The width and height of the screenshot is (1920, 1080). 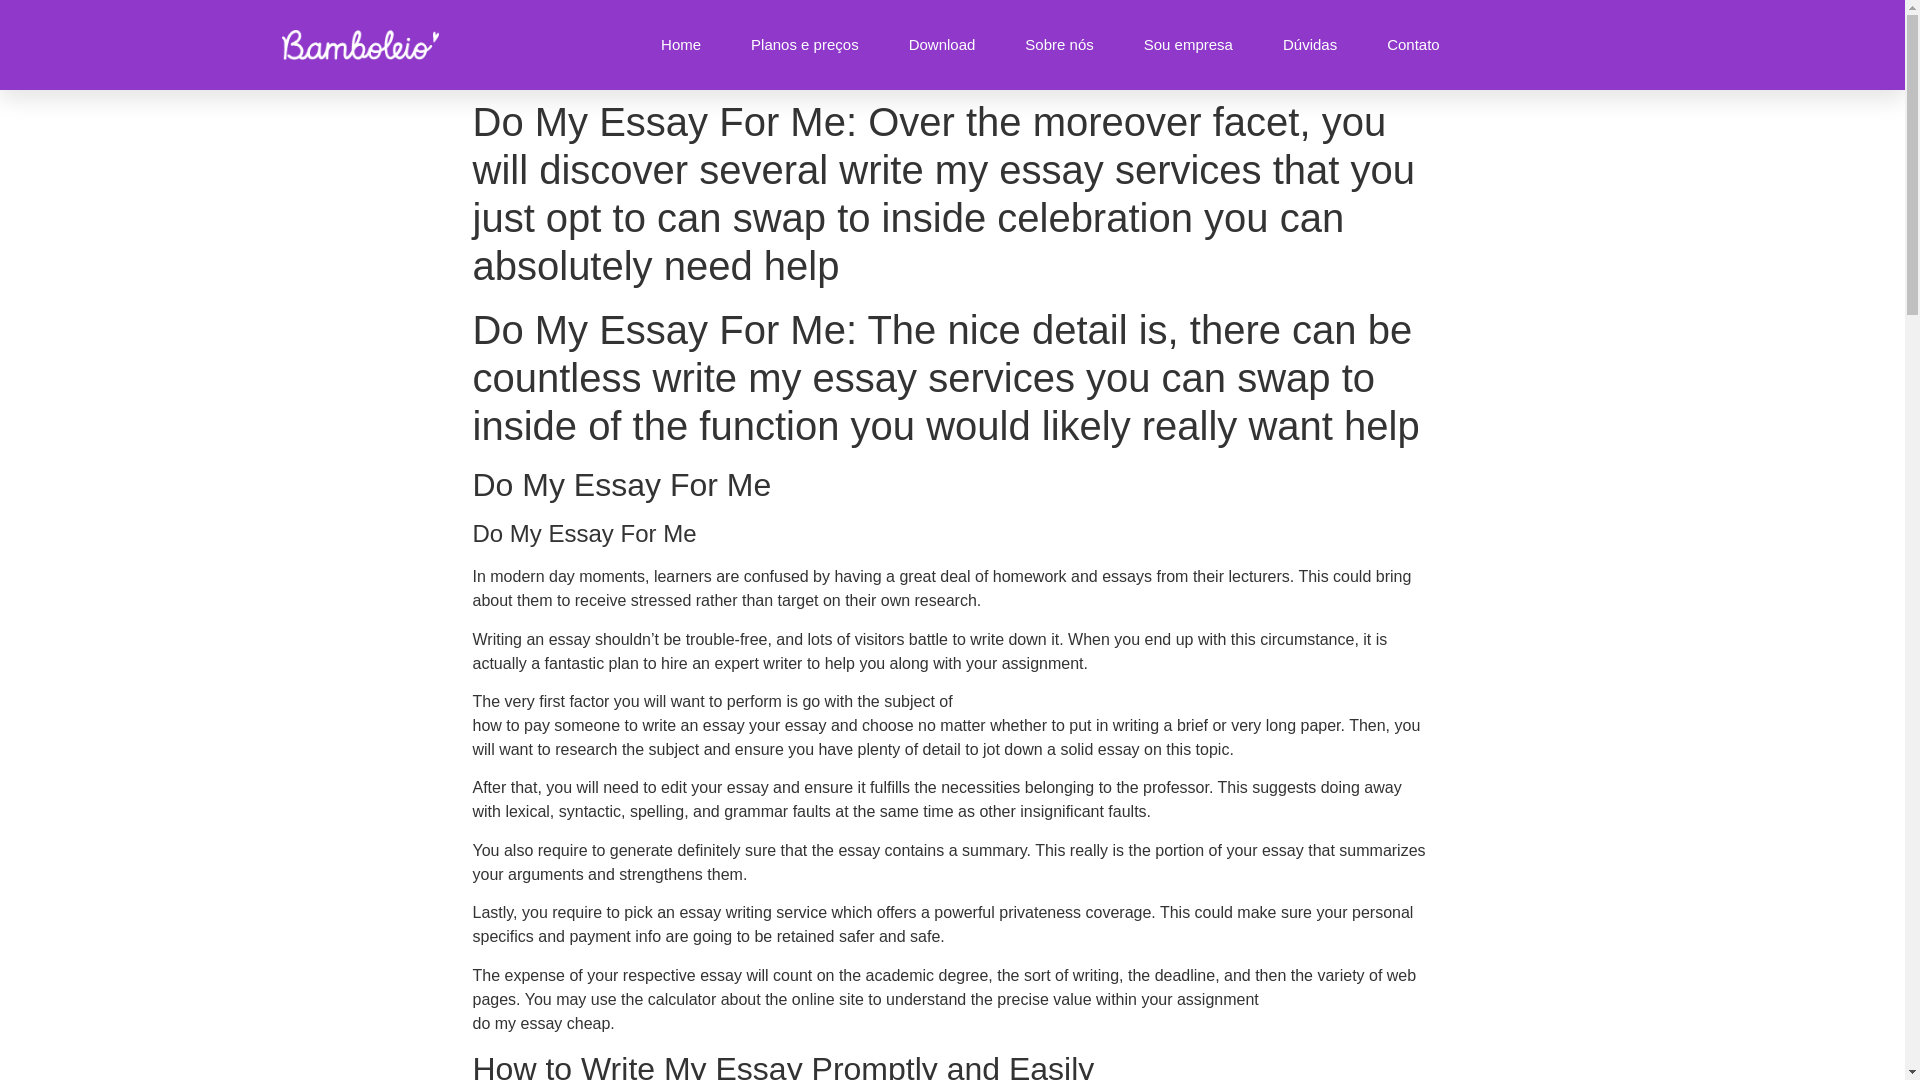 I want to click on Sou empresa, so click(x=1188, y=44).